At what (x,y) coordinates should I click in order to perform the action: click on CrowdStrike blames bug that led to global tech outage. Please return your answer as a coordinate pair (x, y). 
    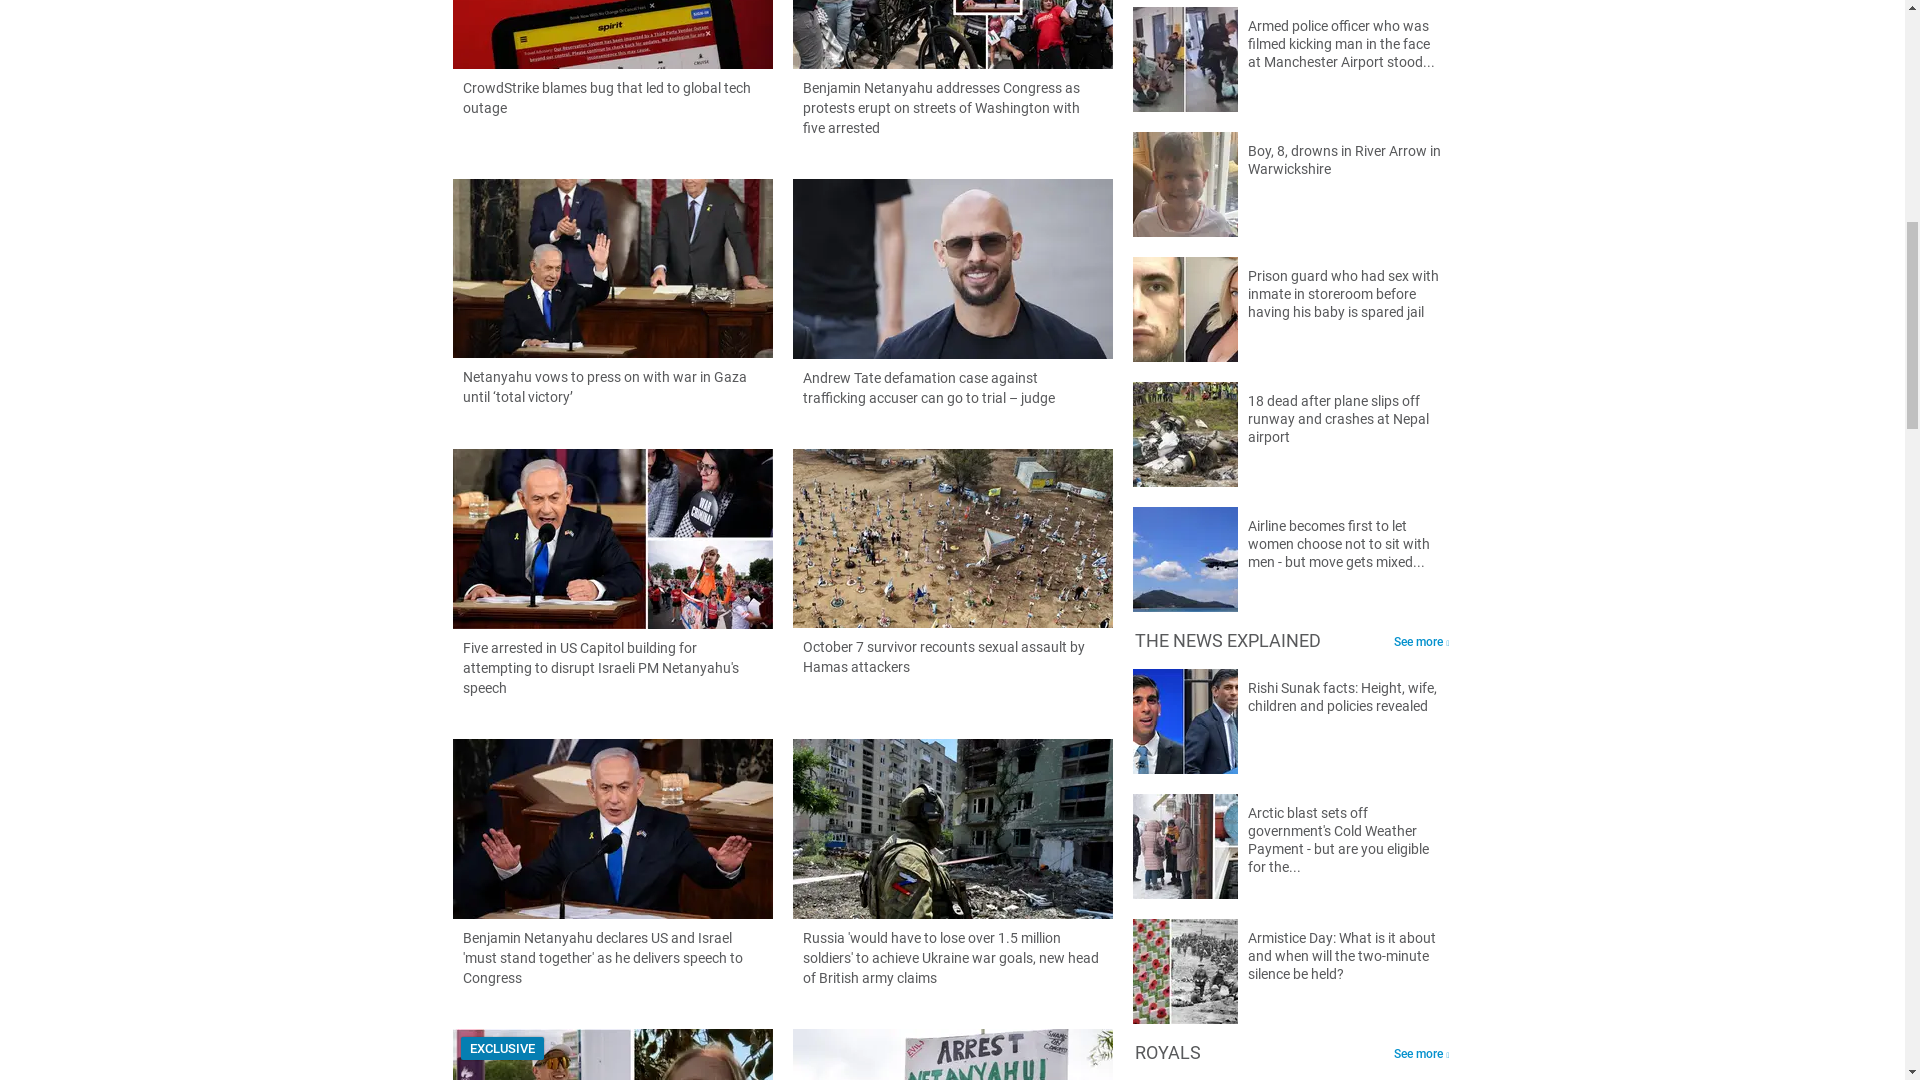
    Looking at the image, I should click on (611, 59).